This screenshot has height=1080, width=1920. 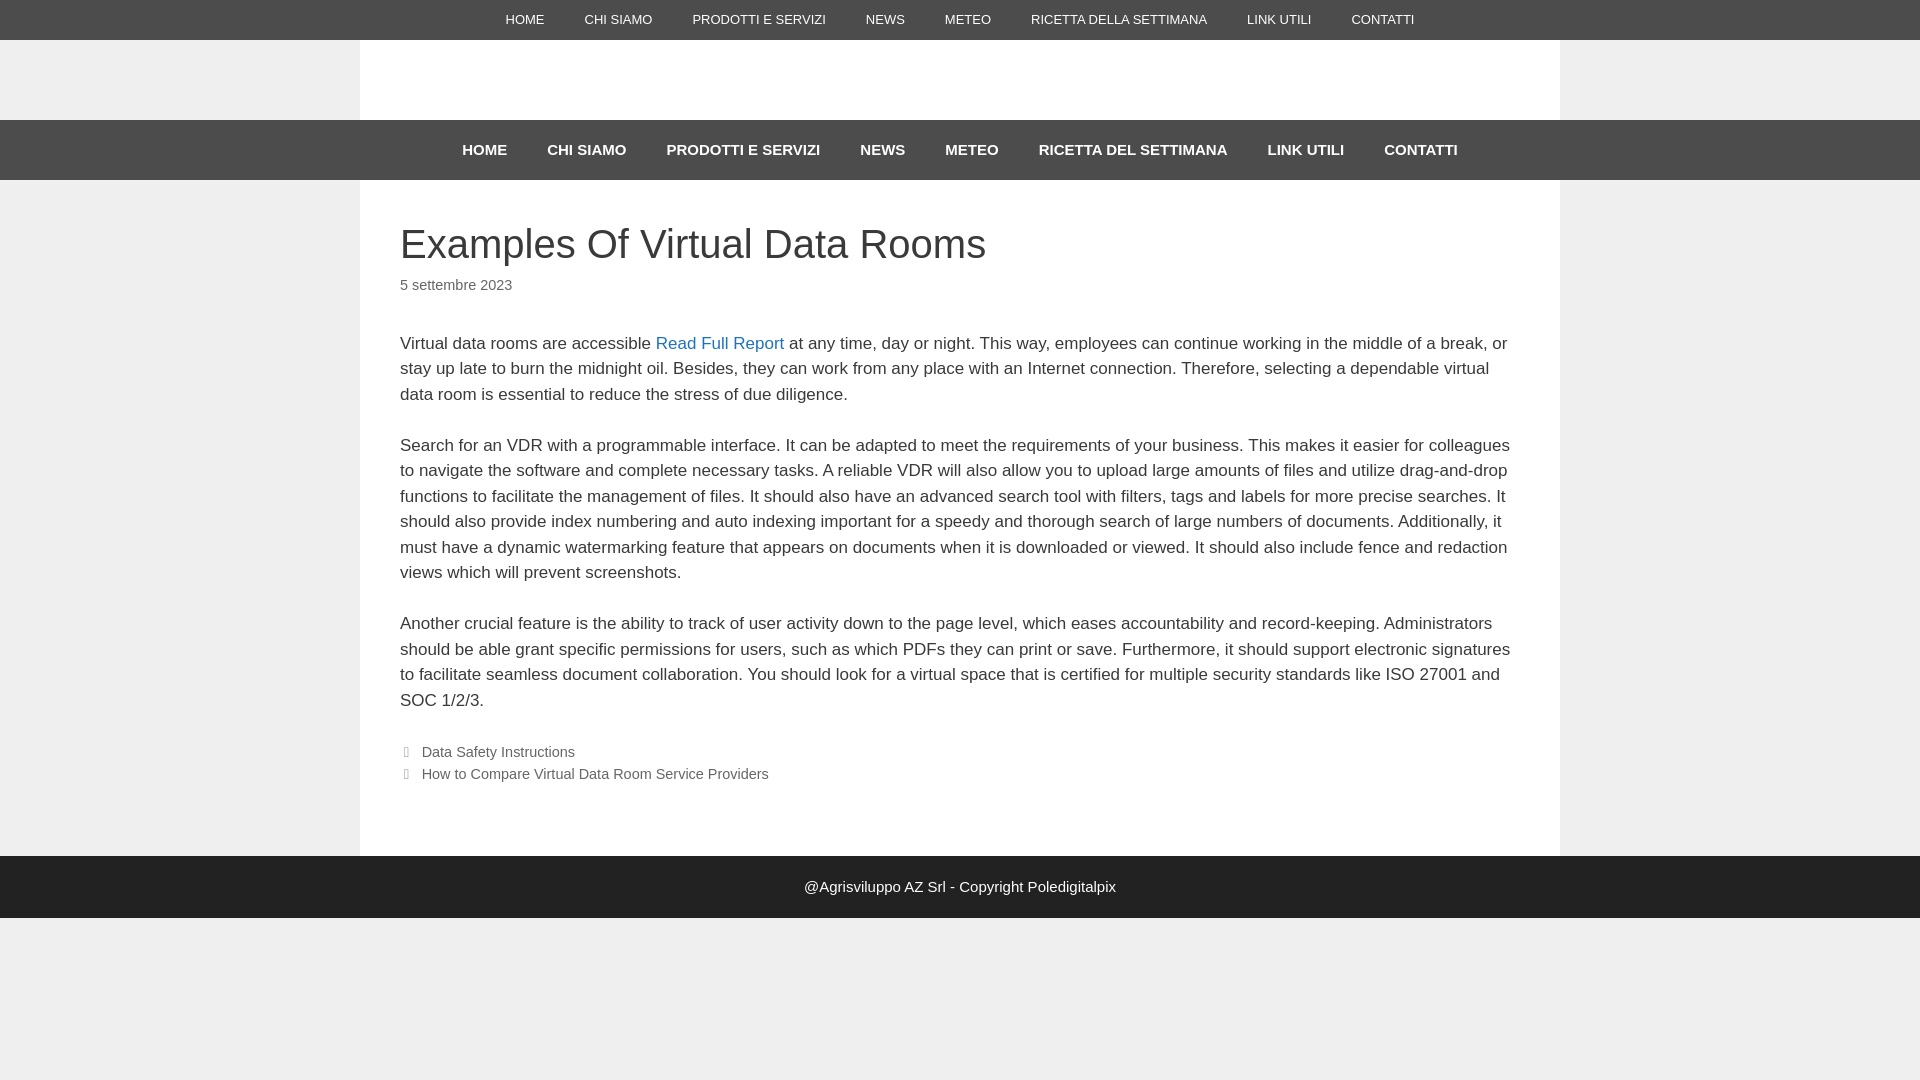 I want to click on RICETTA DELLA SETTIMANA, so click(x=1118, y=20).